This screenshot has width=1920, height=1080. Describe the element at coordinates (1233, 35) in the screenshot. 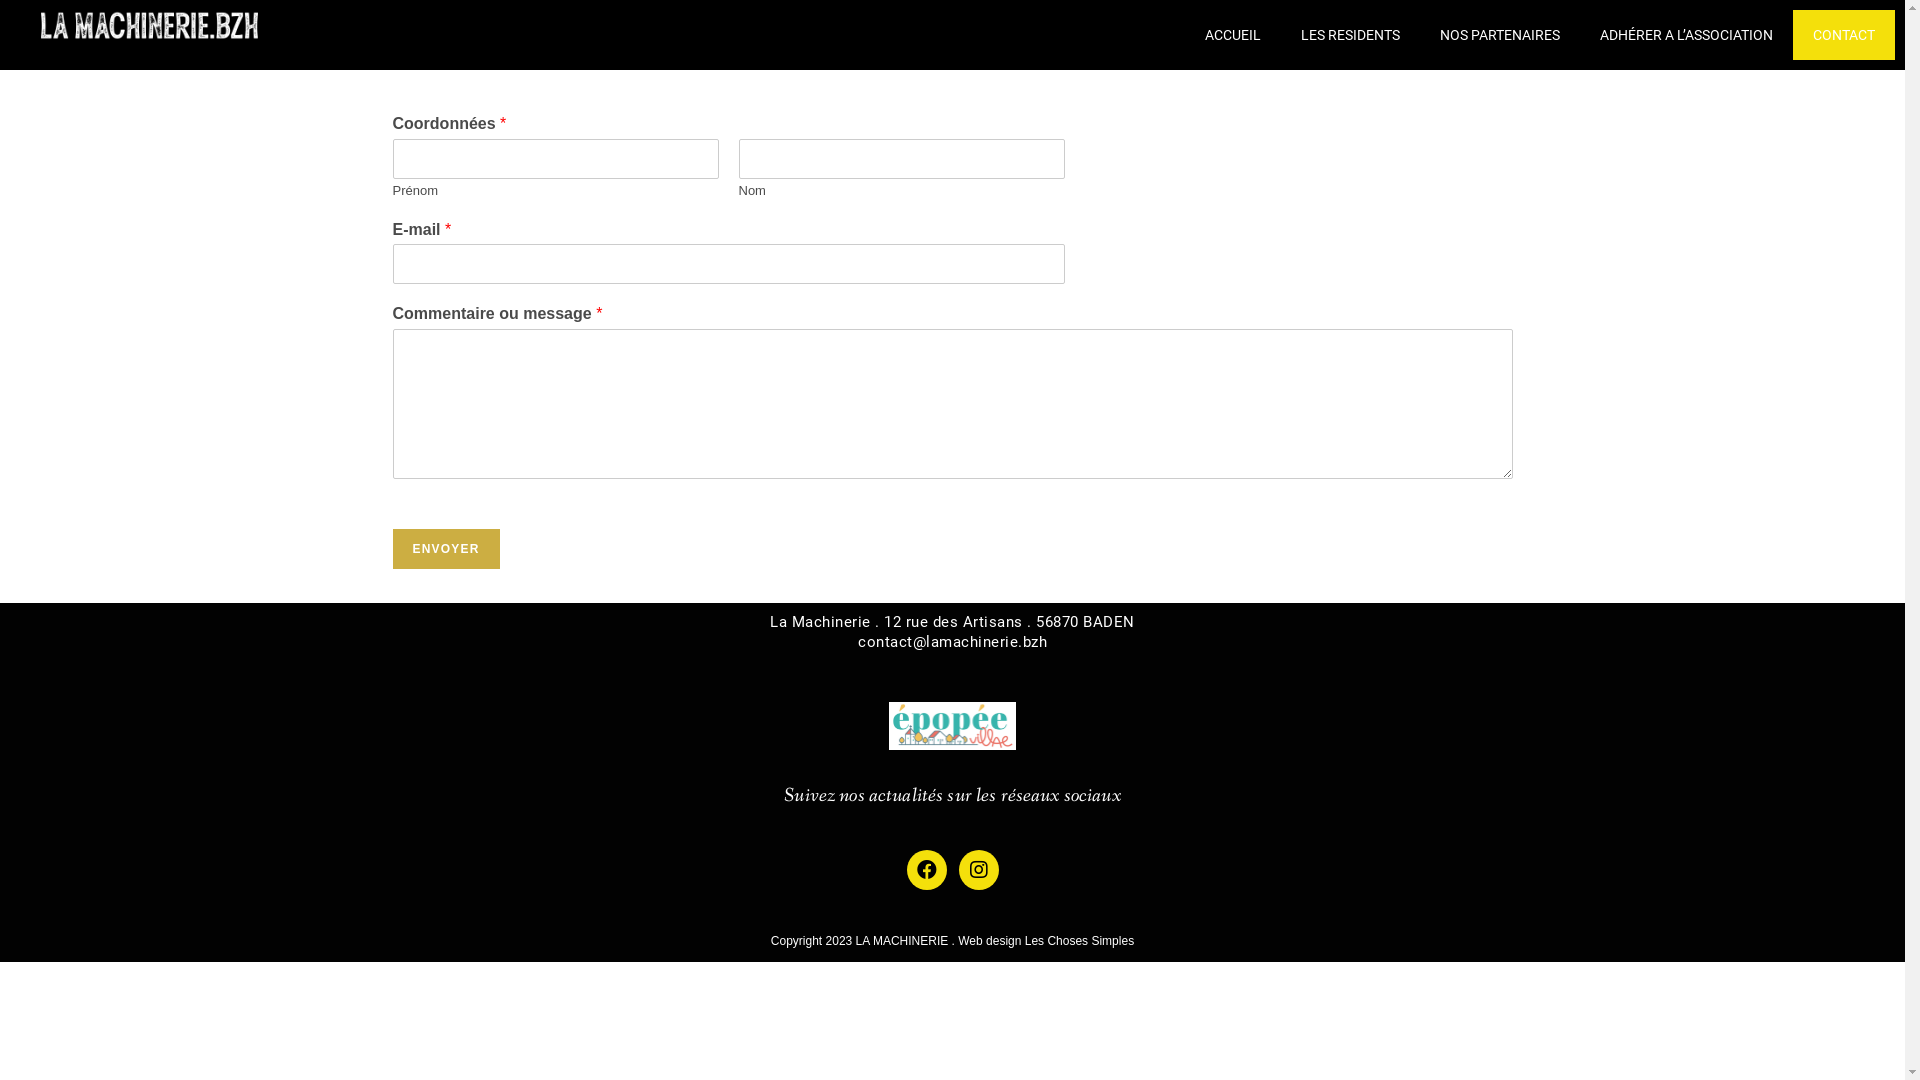

I see `ACCUEIL` at that location.